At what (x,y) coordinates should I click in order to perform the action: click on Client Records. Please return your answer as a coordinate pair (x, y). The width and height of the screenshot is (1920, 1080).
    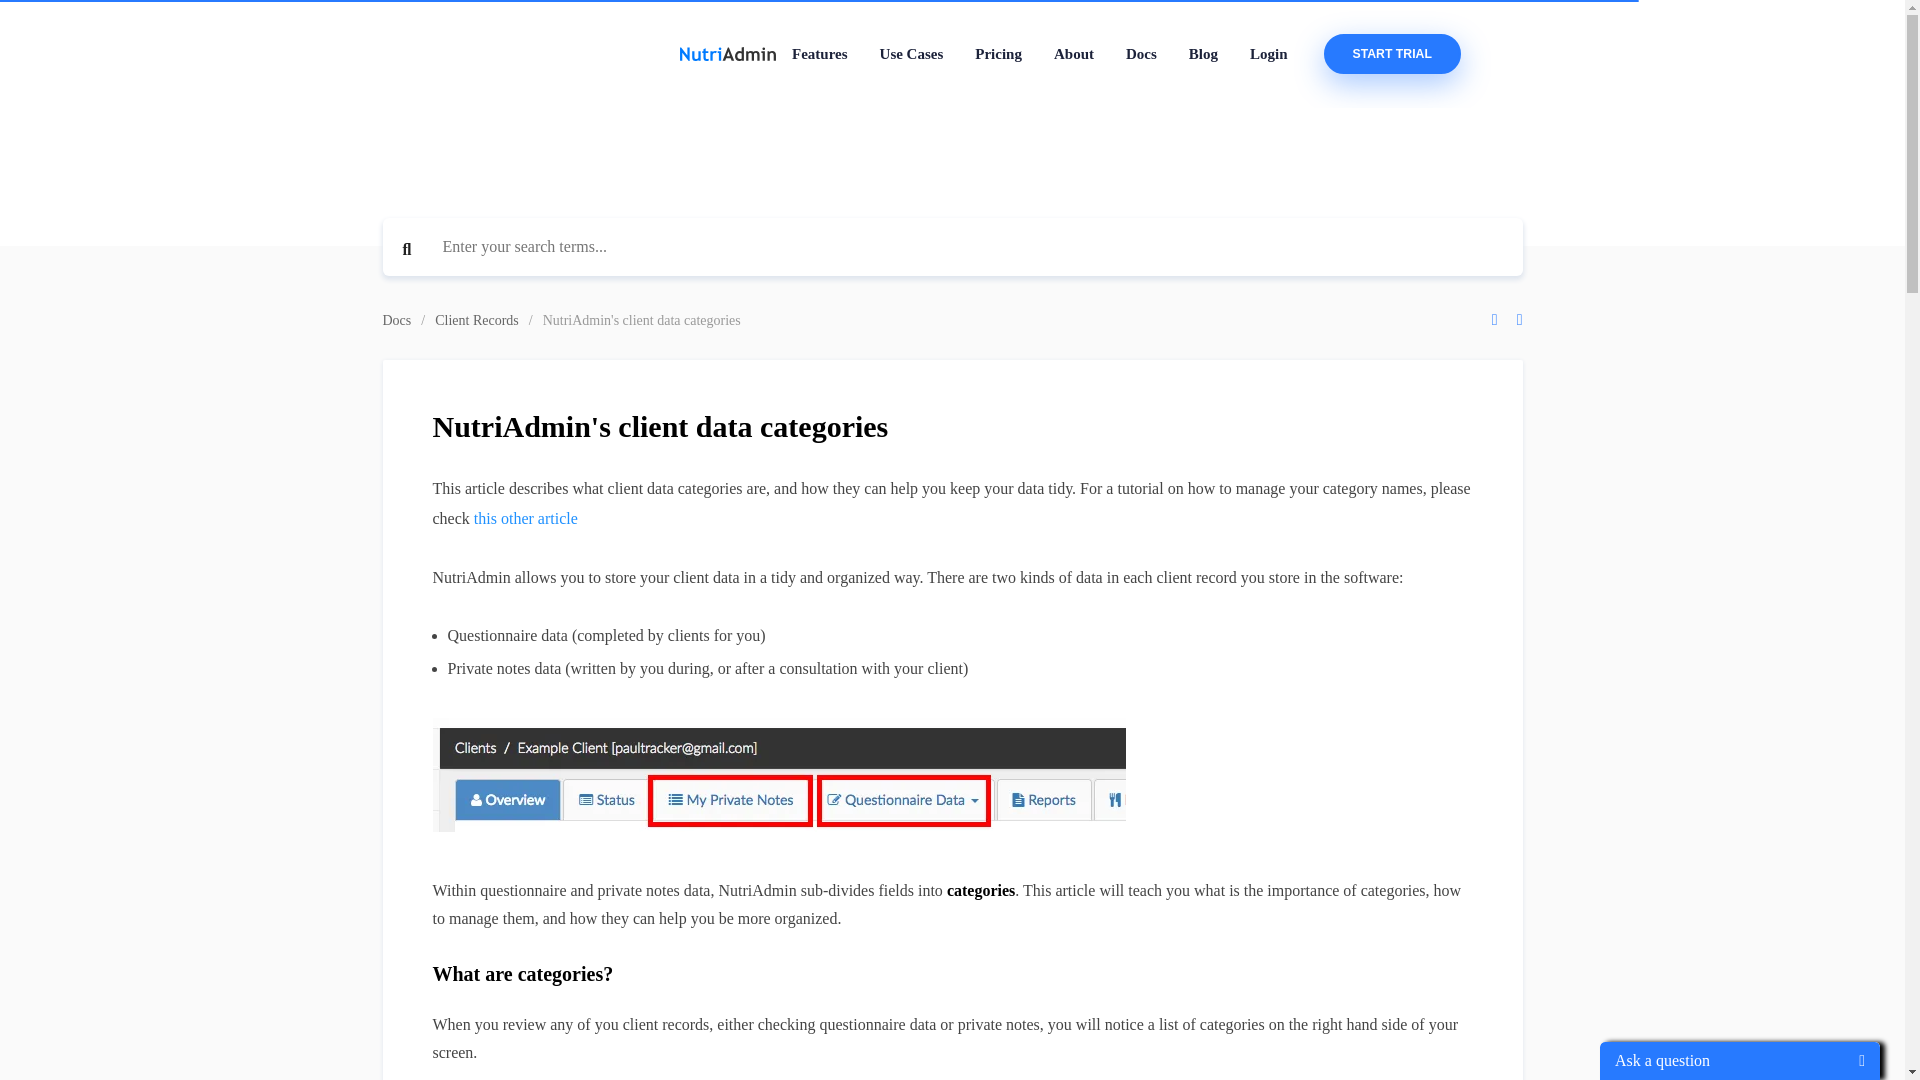
    Looking at the image, I should click on (476, 320).